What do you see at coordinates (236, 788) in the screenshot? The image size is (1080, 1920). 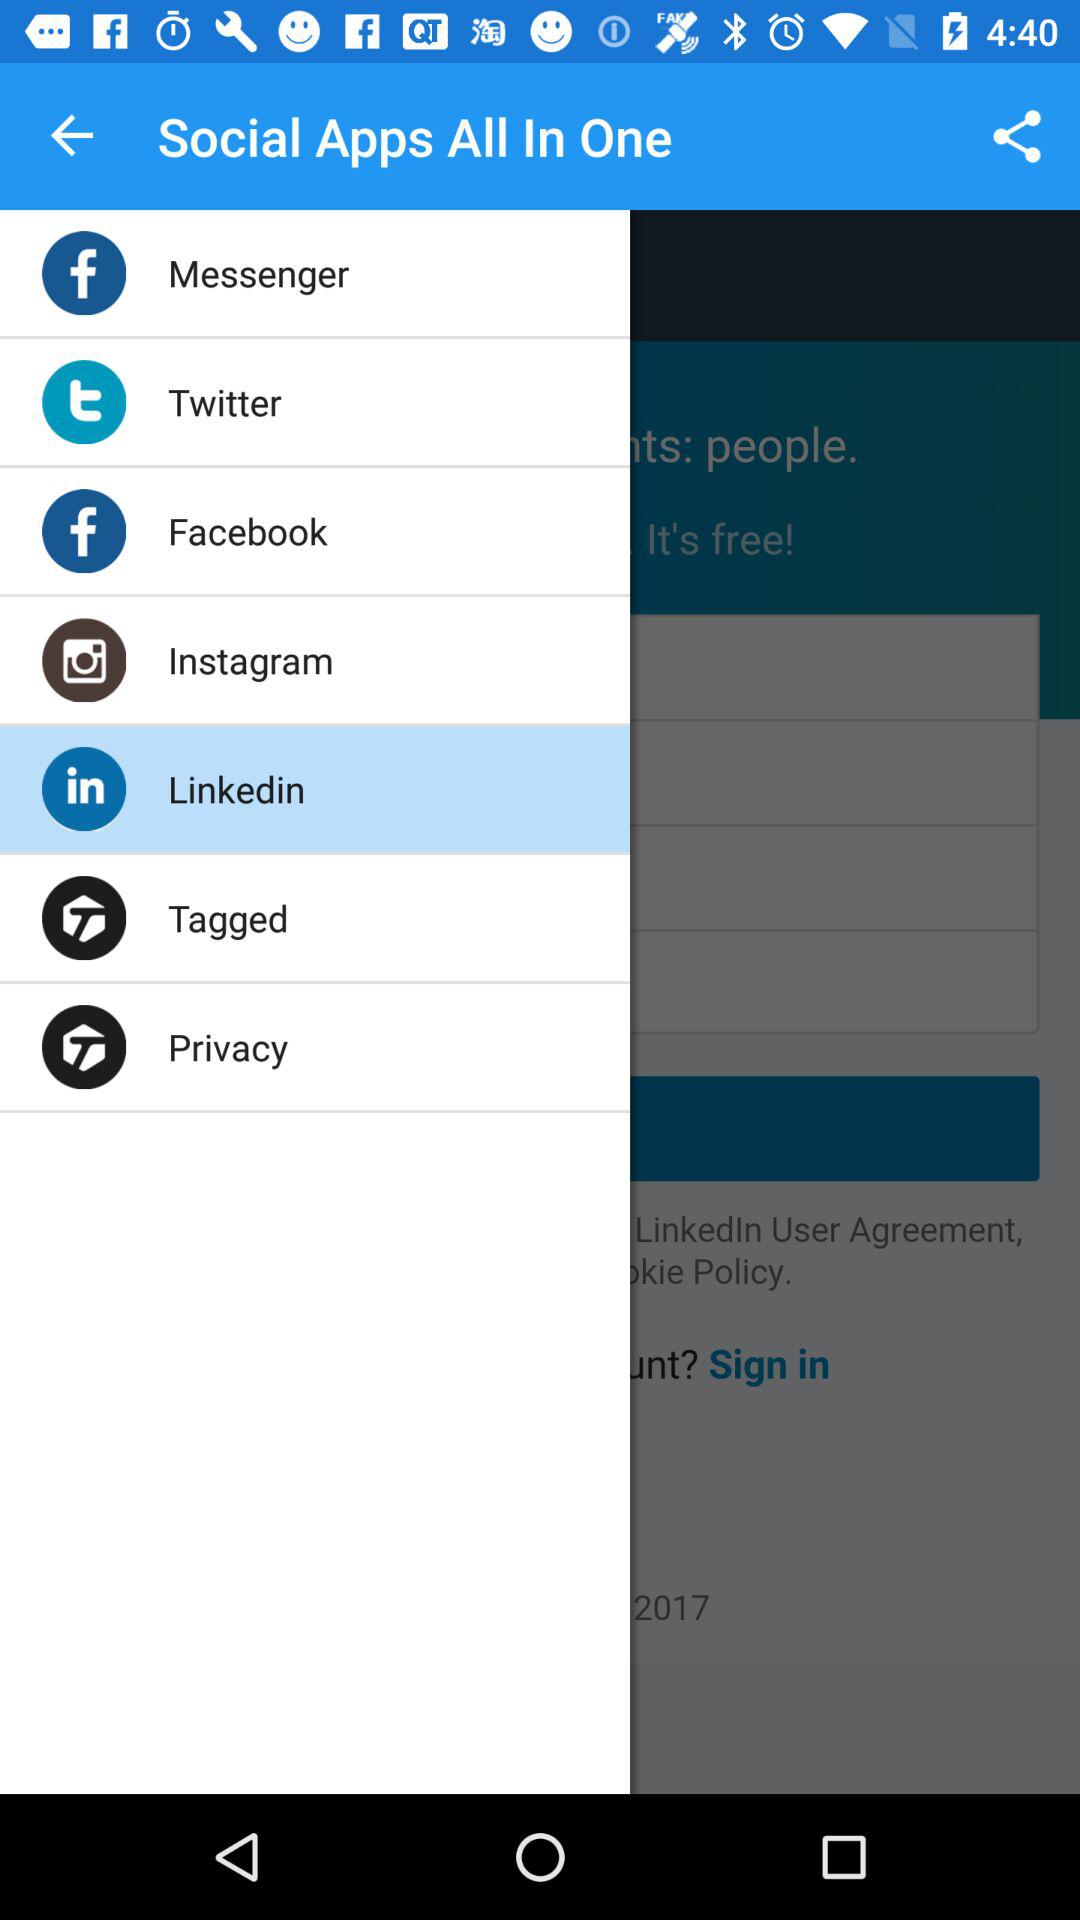 I see `turn off item below instagram` at bounding box center [236, 788].